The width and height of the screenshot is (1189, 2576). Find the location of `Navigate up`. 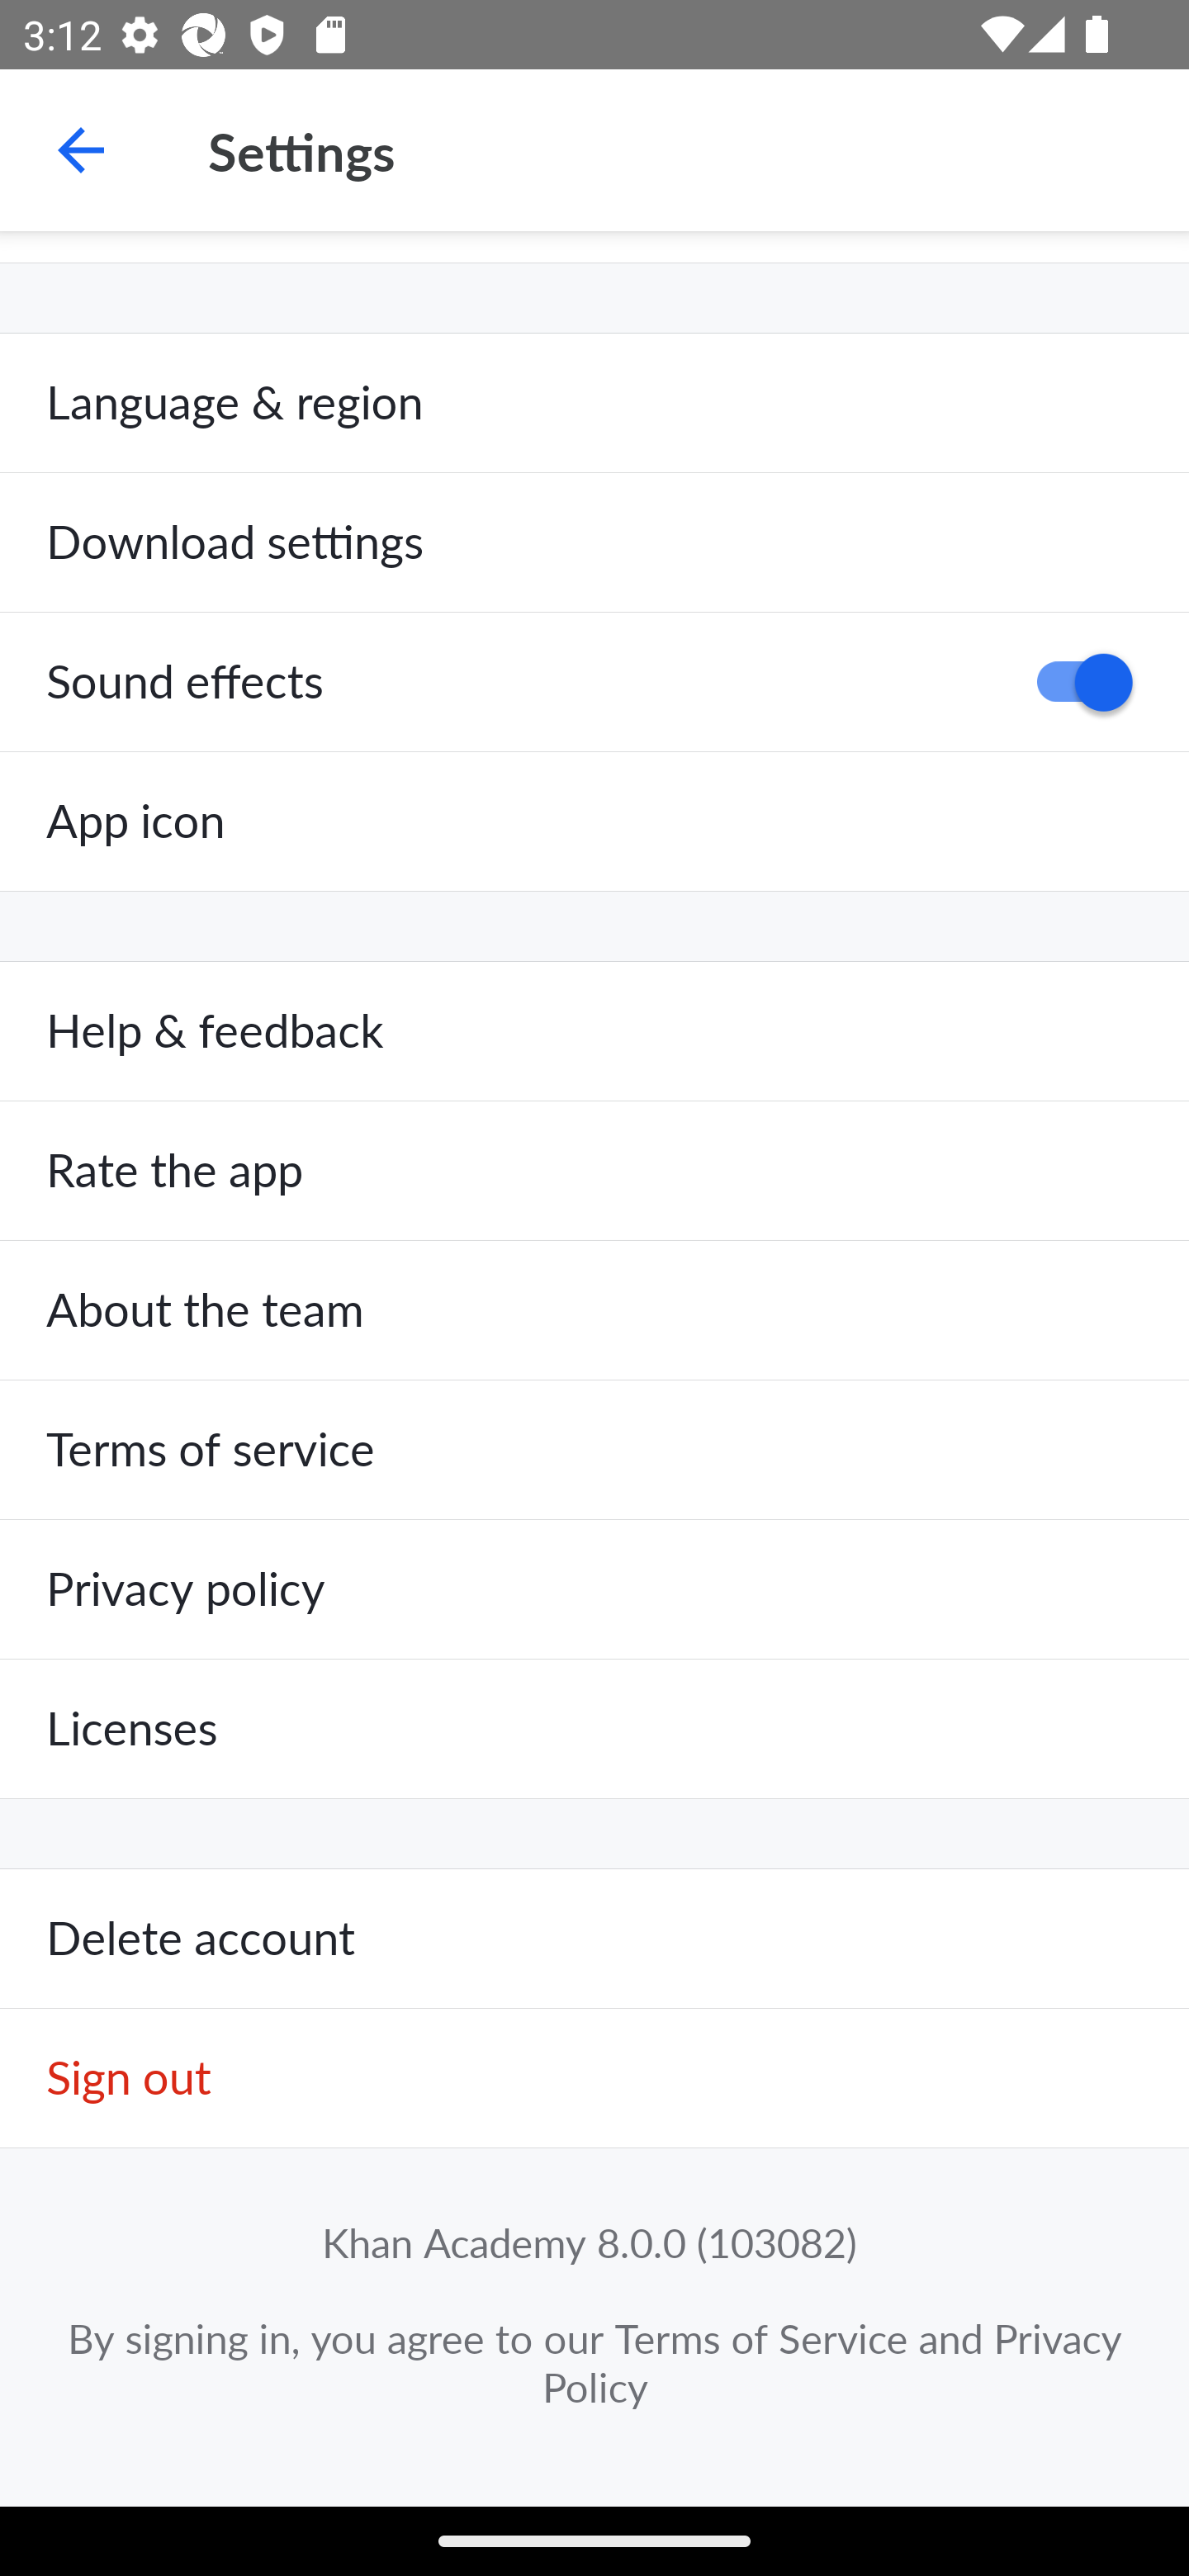

Navigate up is located at coordinates (81, 150).